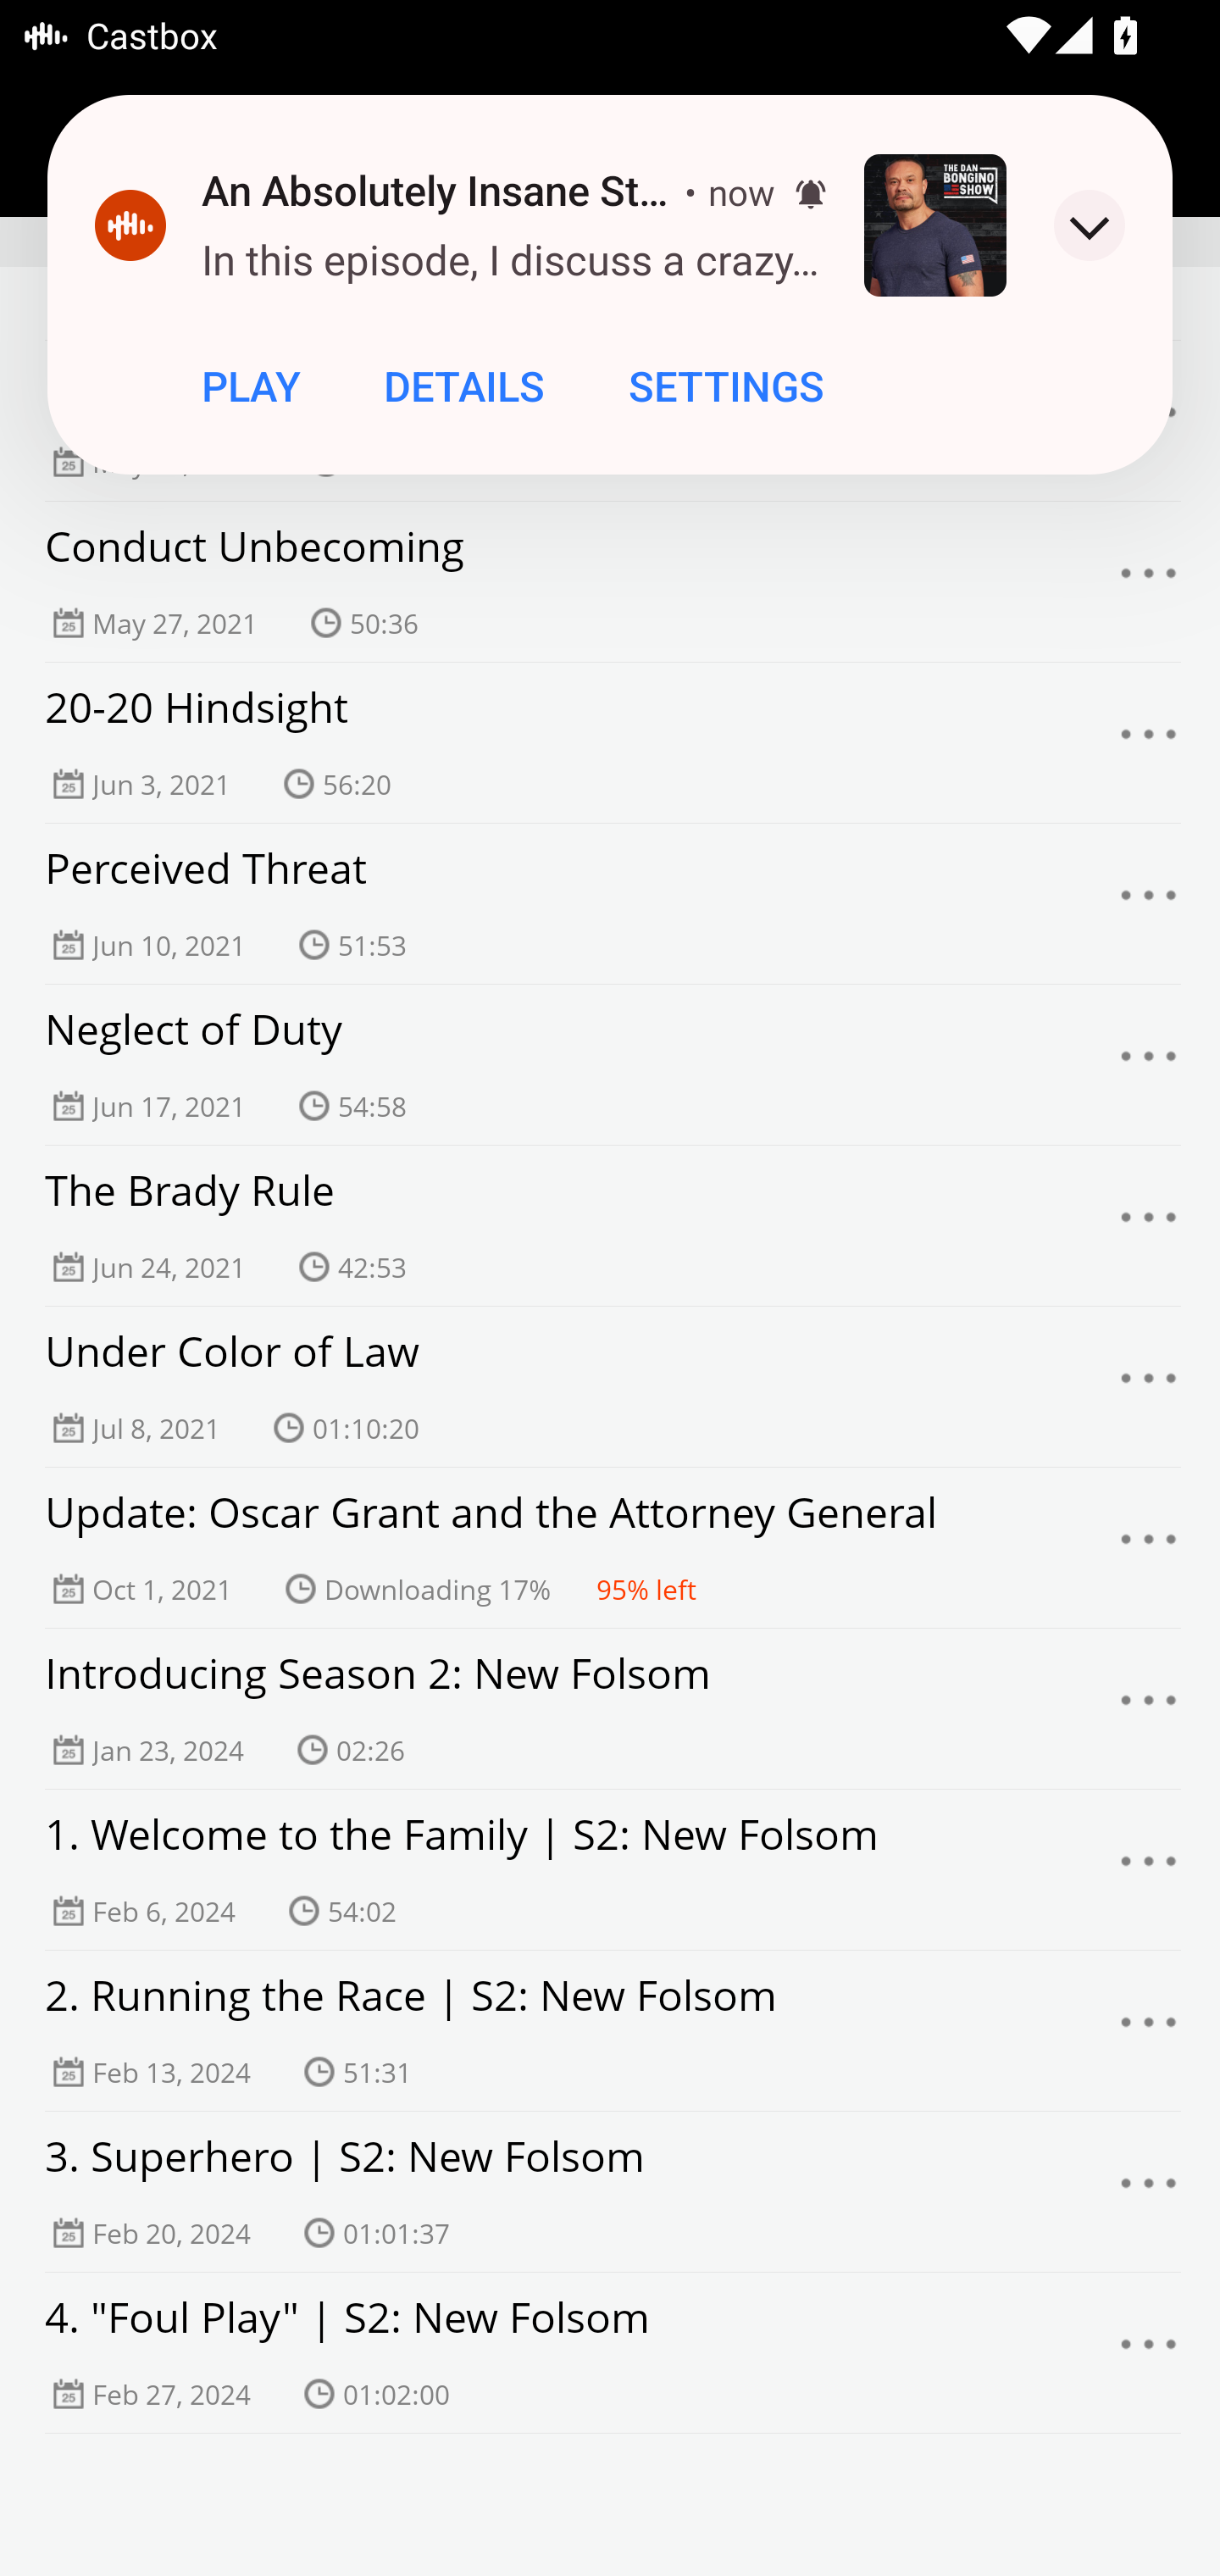  What do you see at coordinates (610, 581) in the screenshot?
I see `Conduct Unbecoming May 27, 2021 50:36 Menu` at bounding box center [610, 581].